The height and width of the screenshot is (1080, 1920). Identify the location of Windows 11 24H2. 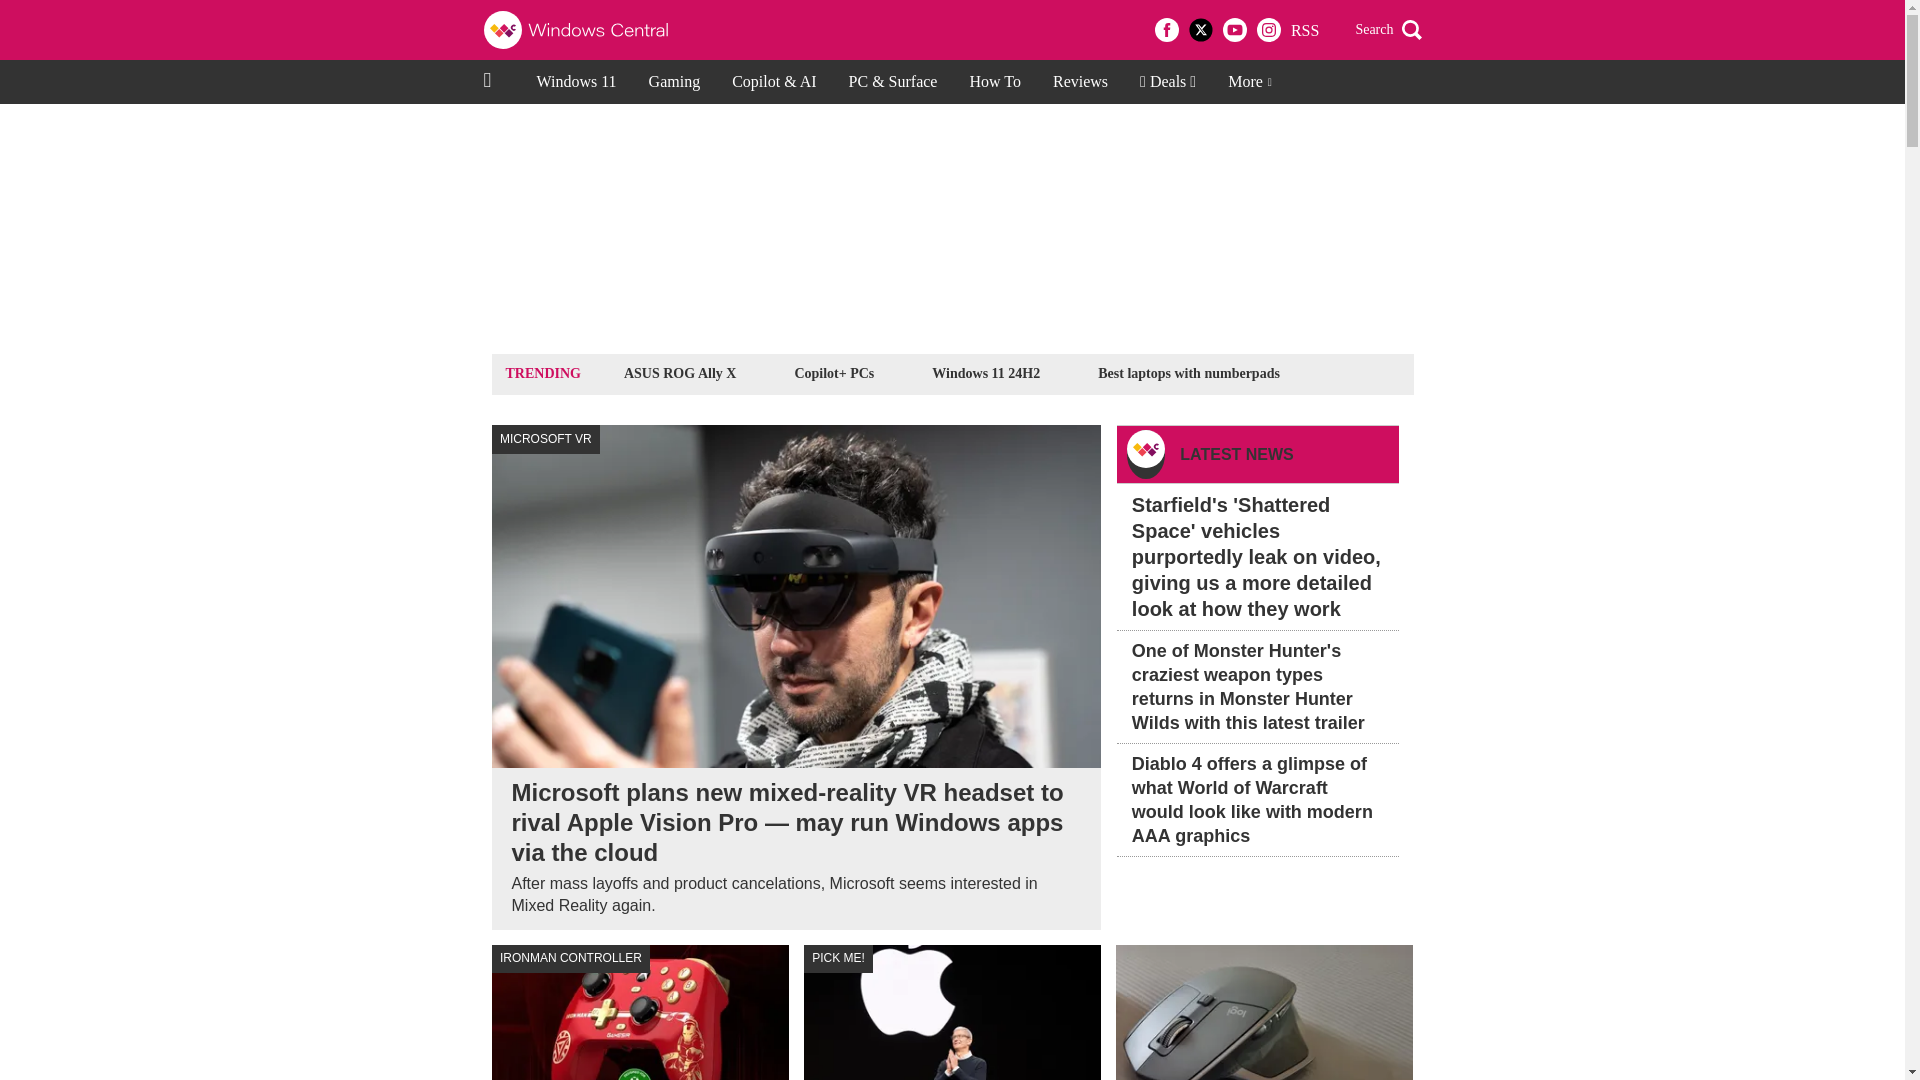
(986, 372).